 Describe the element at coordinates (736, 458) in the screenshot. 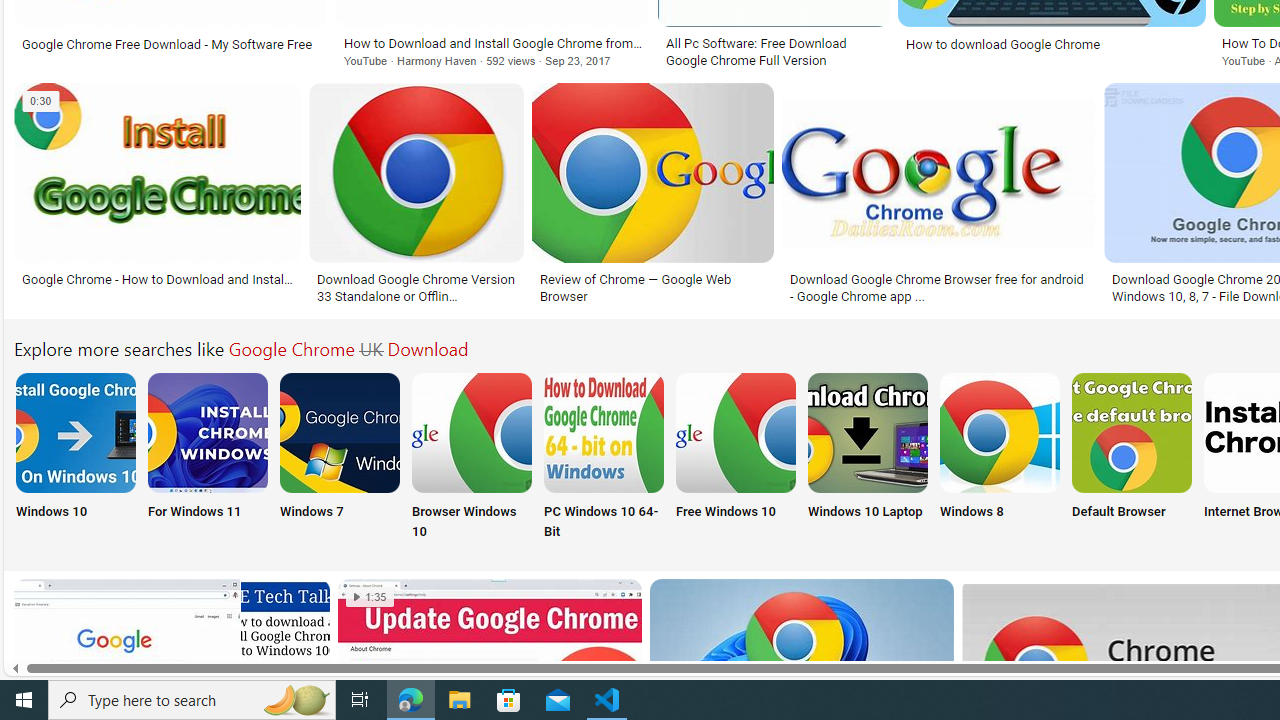

I see `Google Chrome Download Free Windows 10 Free Windows 10` at that location.